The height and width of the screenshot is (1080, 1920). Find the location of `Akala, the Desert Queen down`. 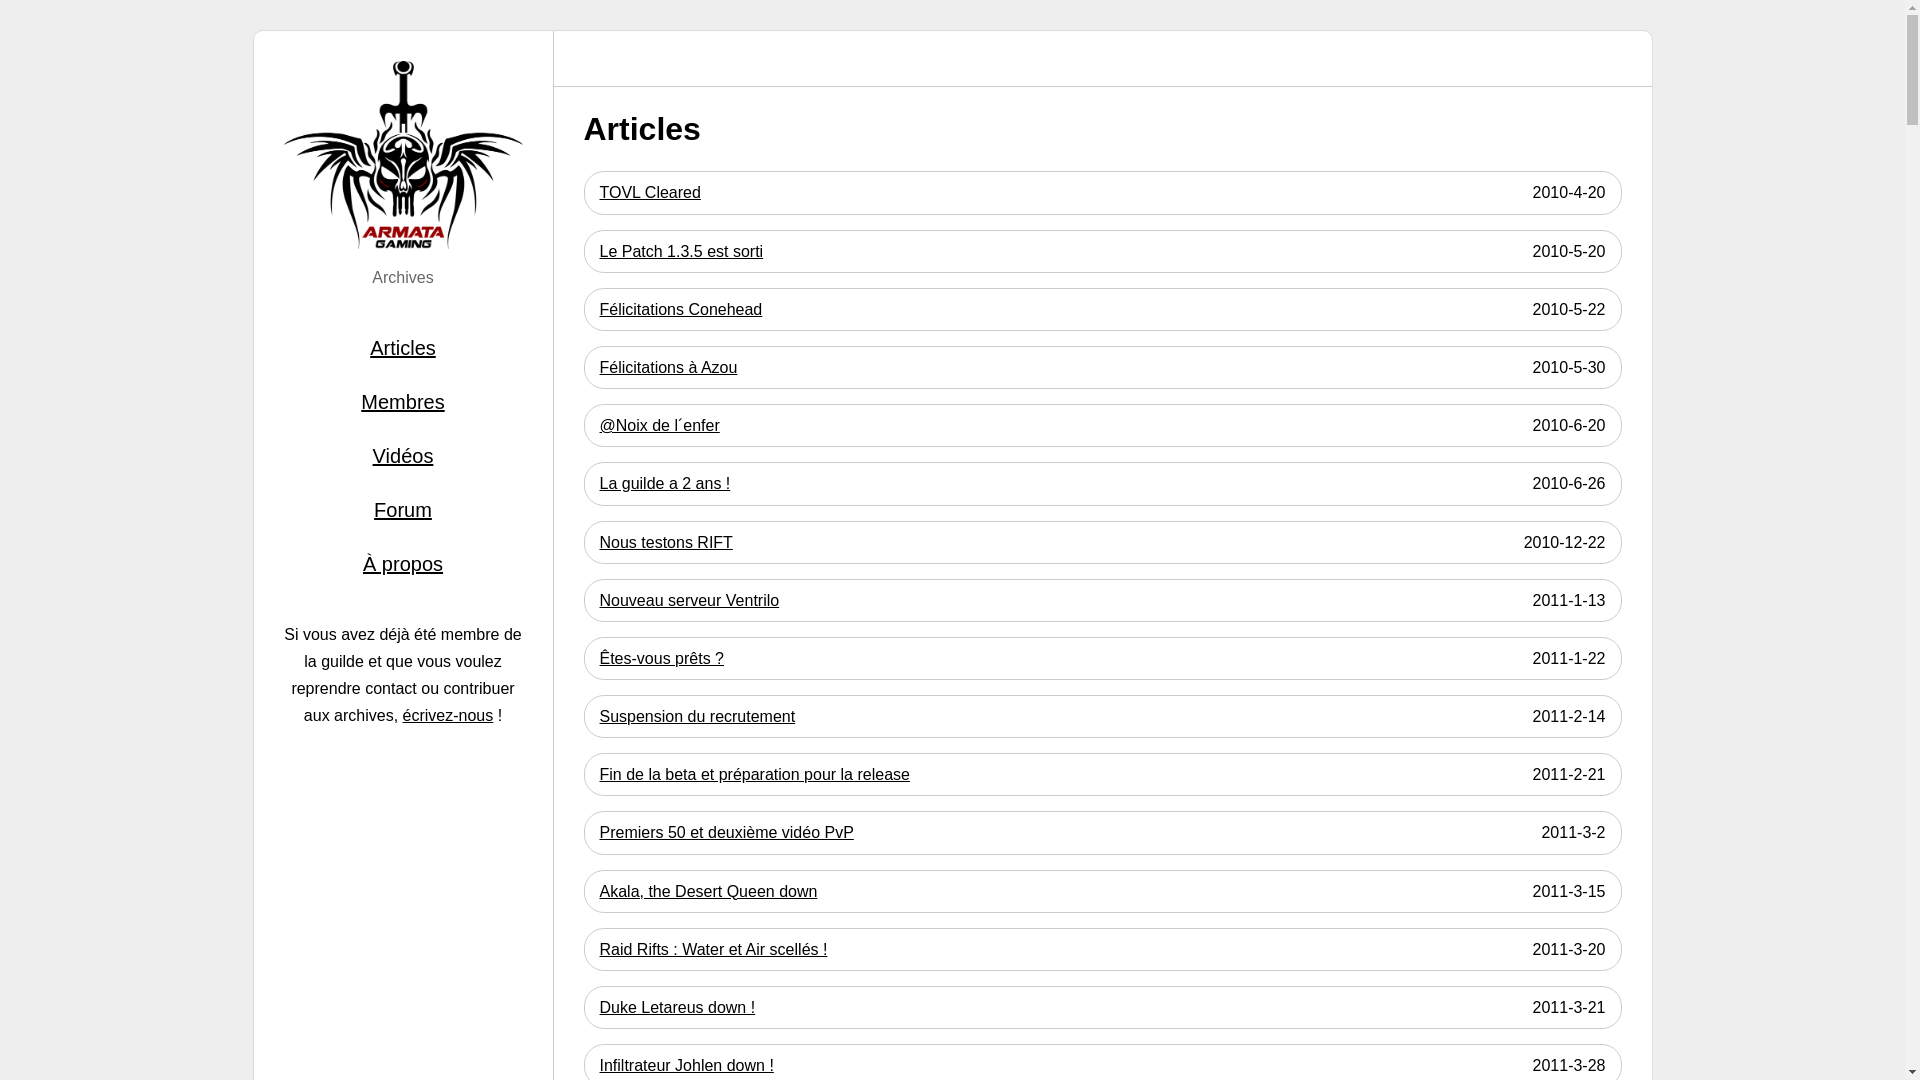

Akala, the Desert Queen down is located at coordinates (709, 891).